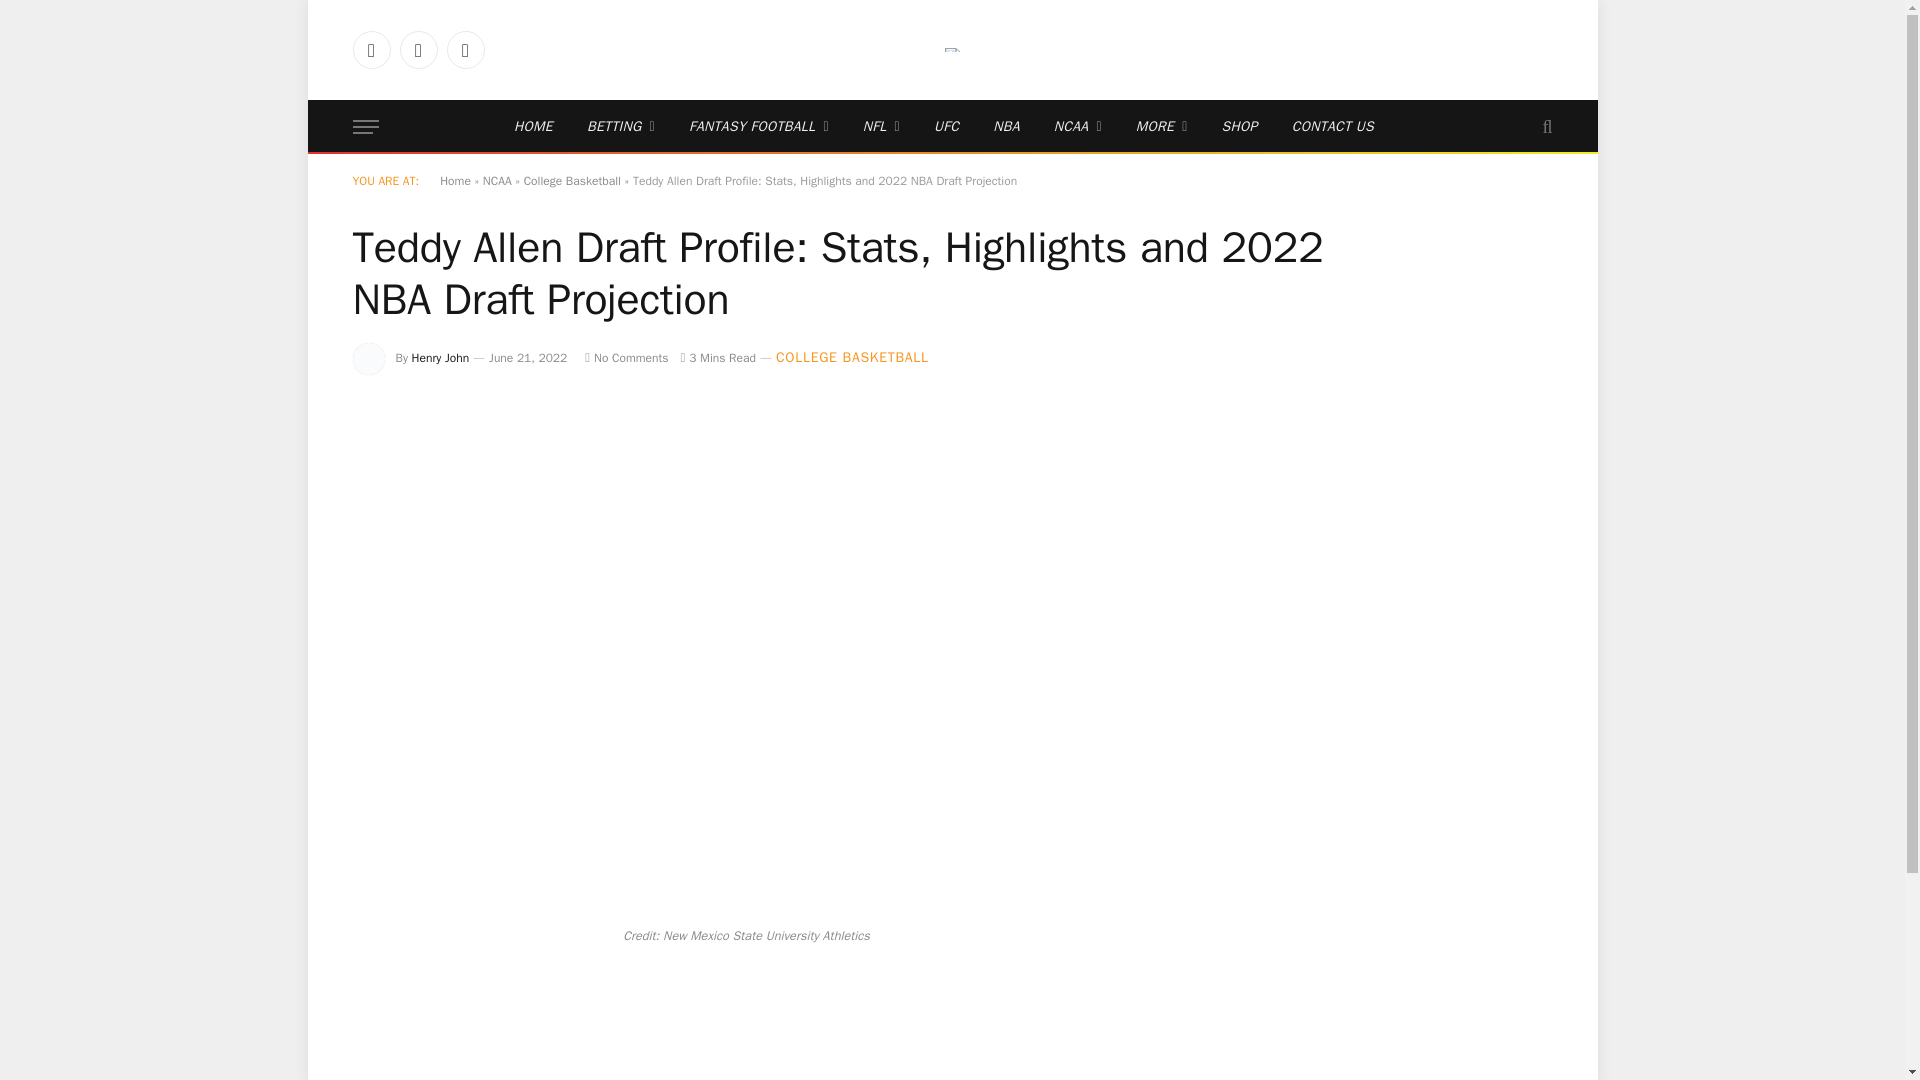 The height and width of the screenshot is (1080, 1920). What do you see at coordinates (370, 50) in the screenshot?
I see `Facebook` at bounding box center [370, 50].